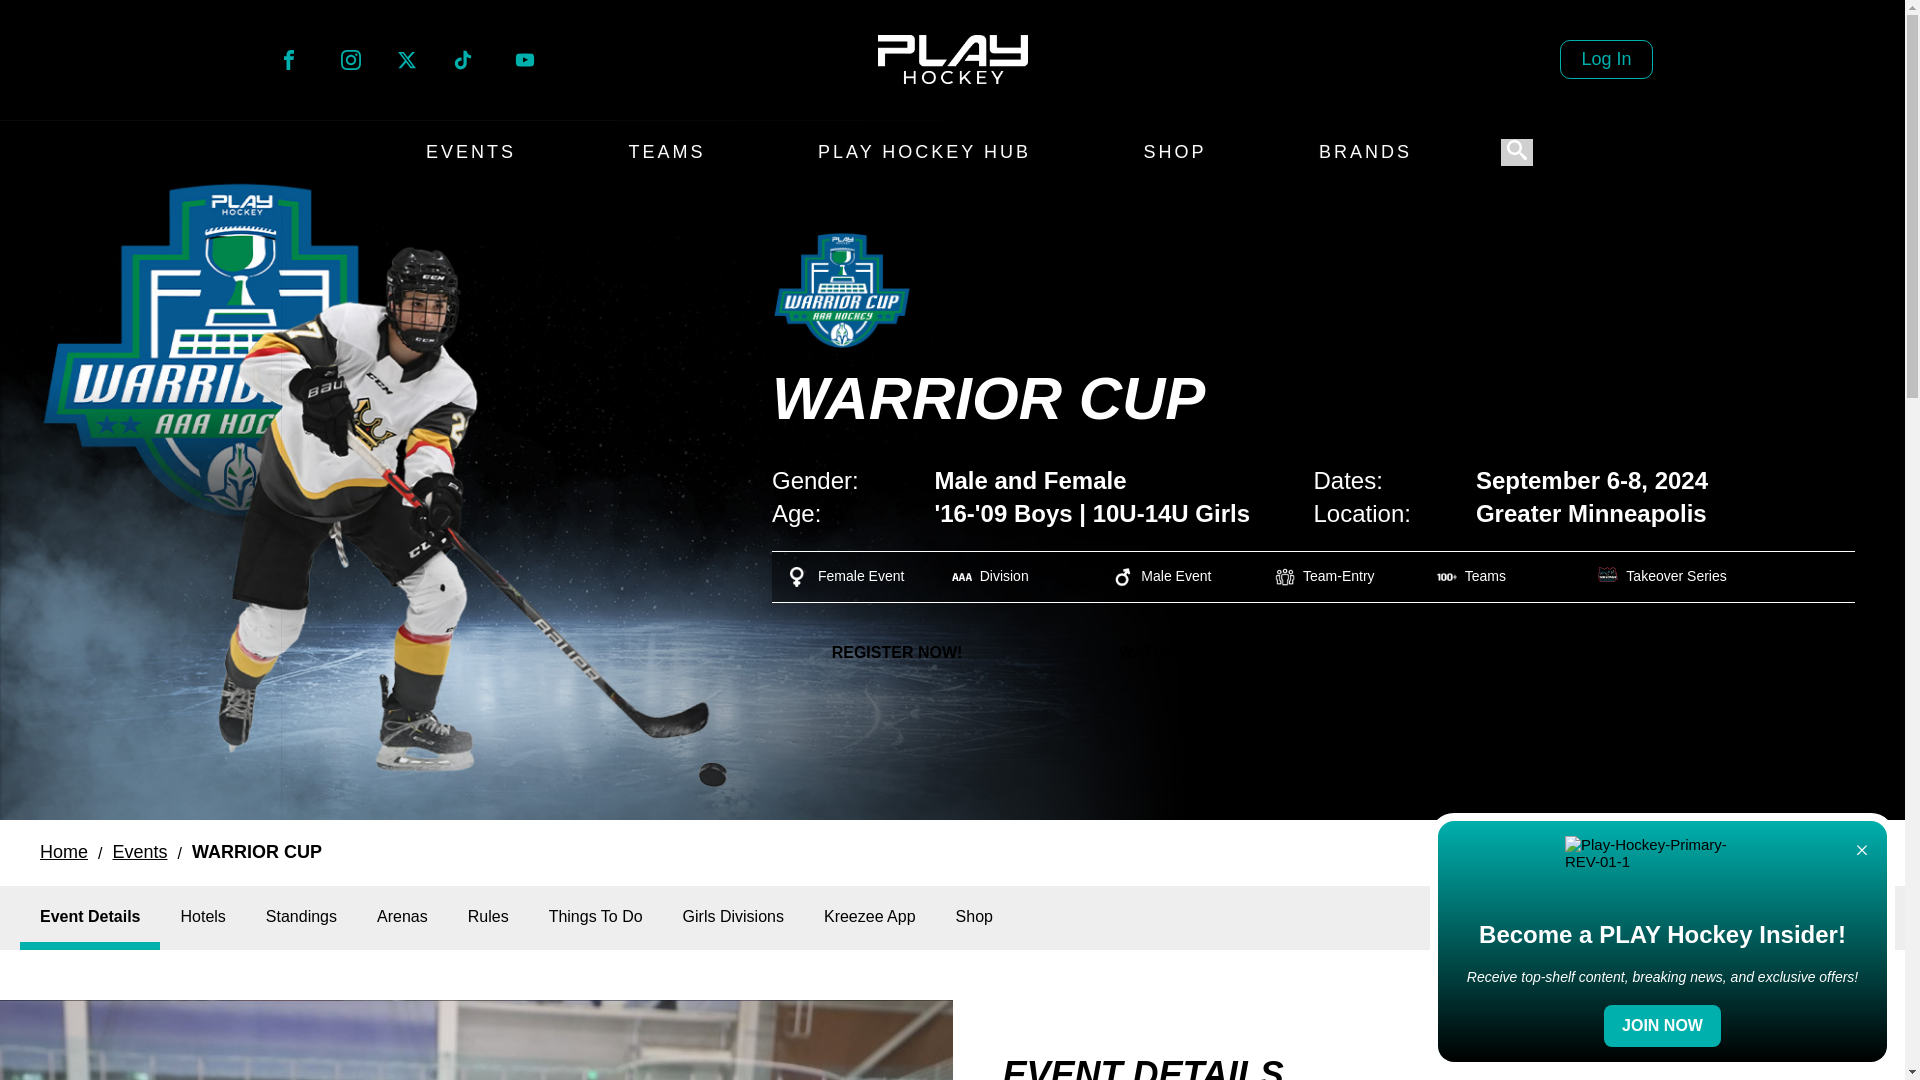 This screenshot has height=1080, width=1920. I want to click on Toggle Search, so click(1516, 152).